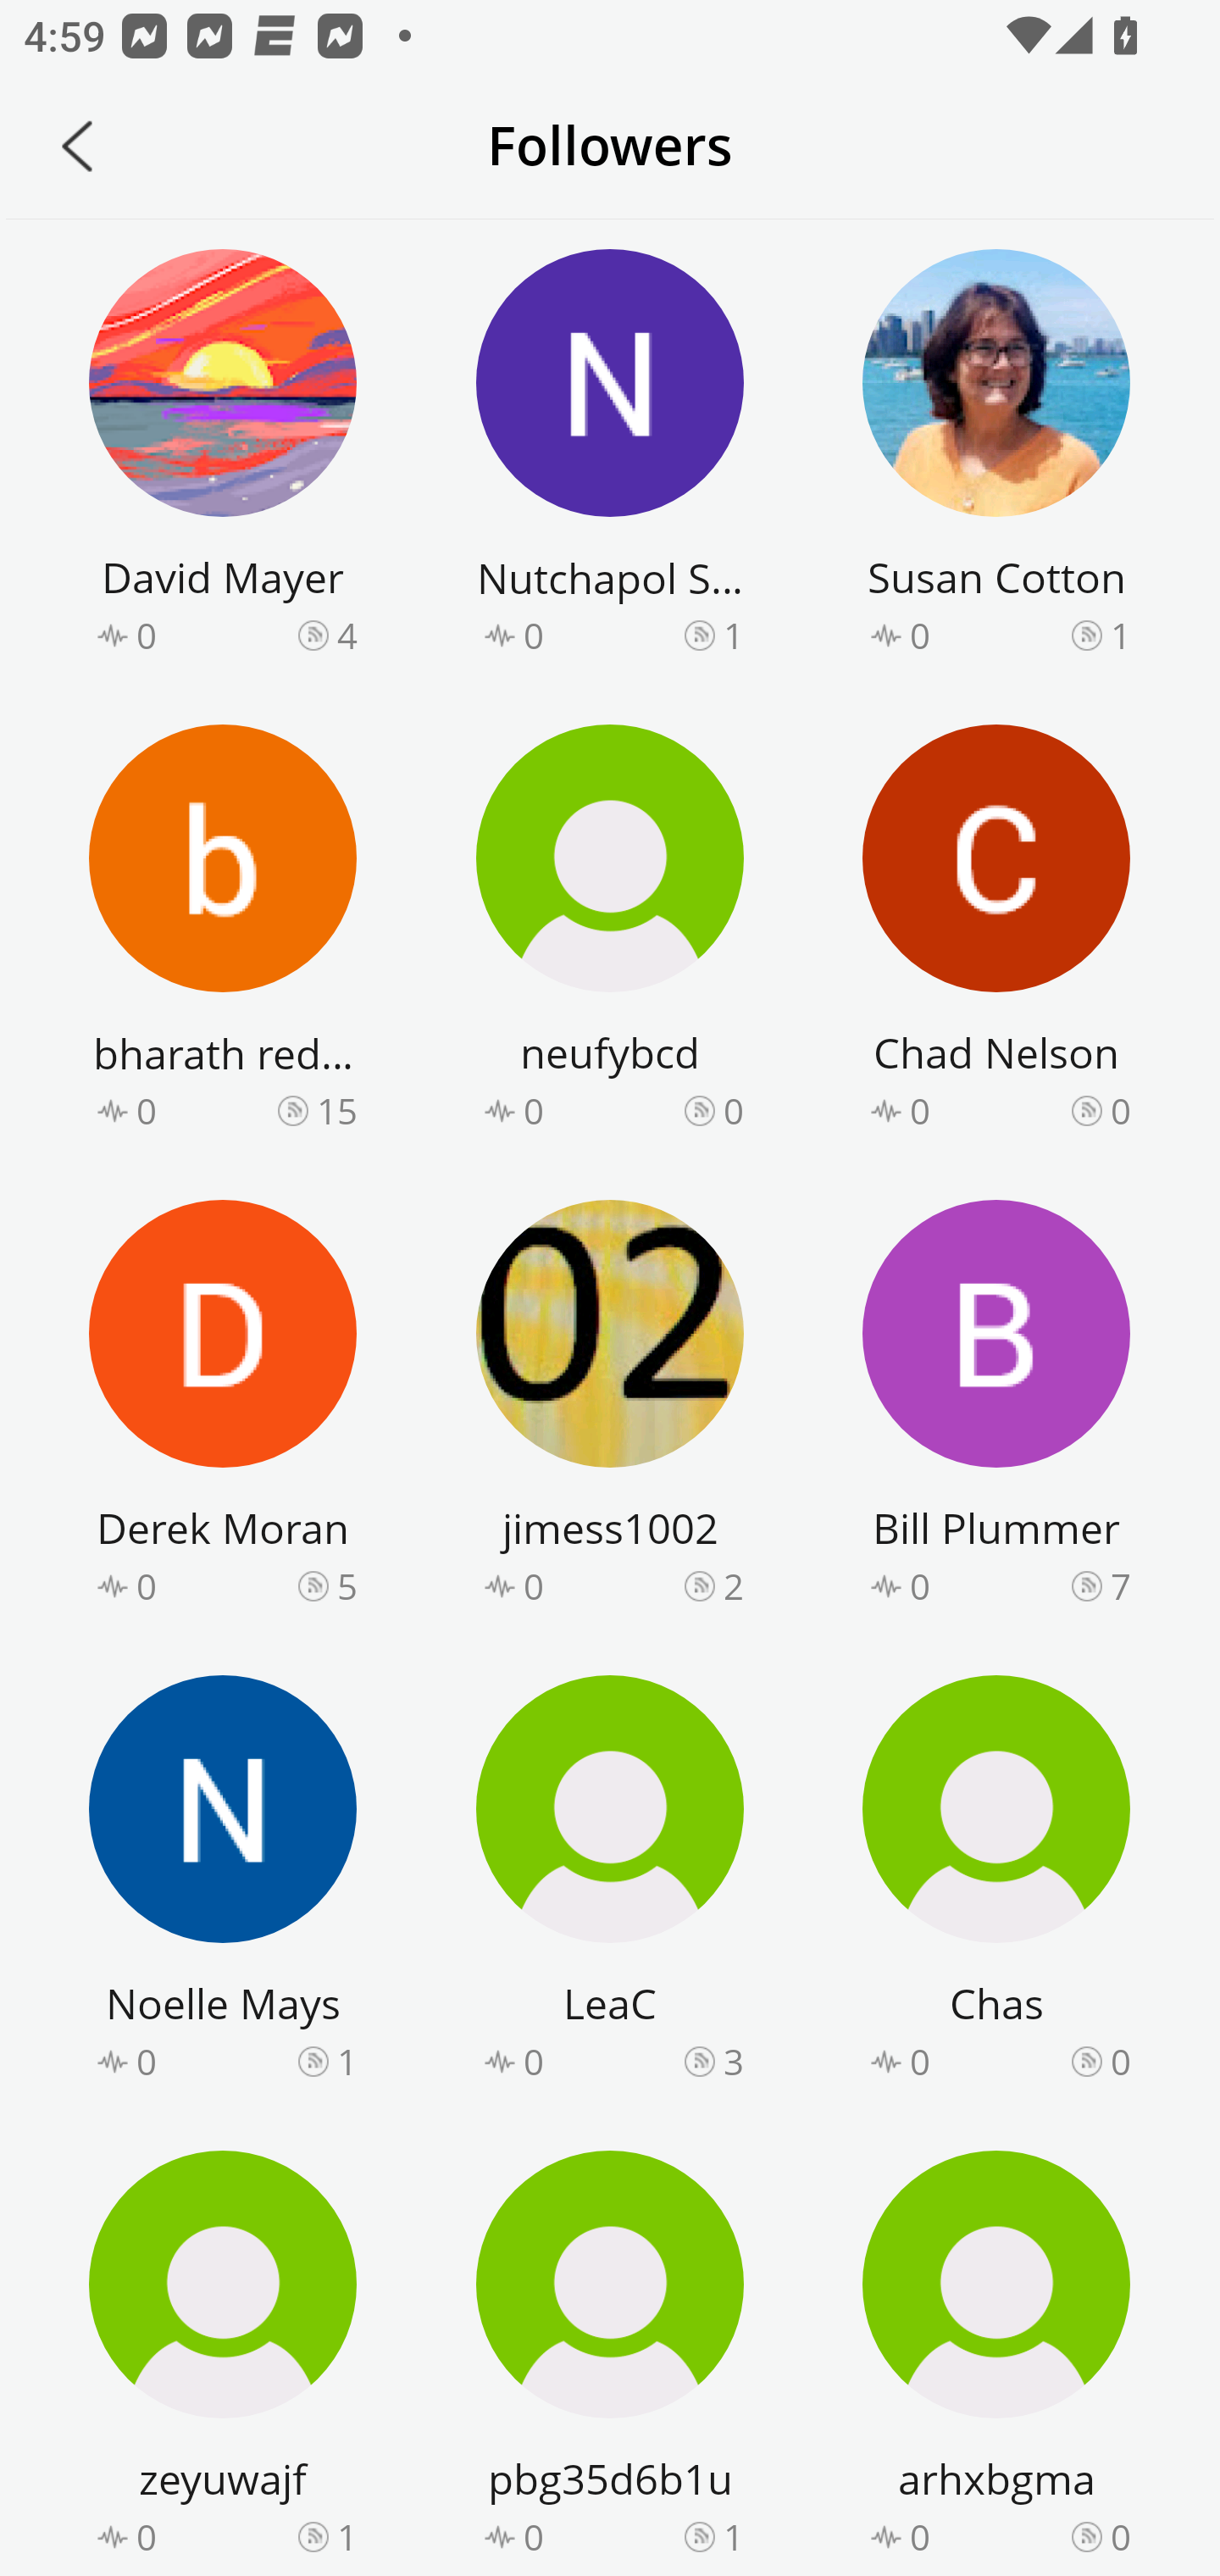 This screenshot has height=2576, width=1220. I want to click on 0, so click(1120, 1111).